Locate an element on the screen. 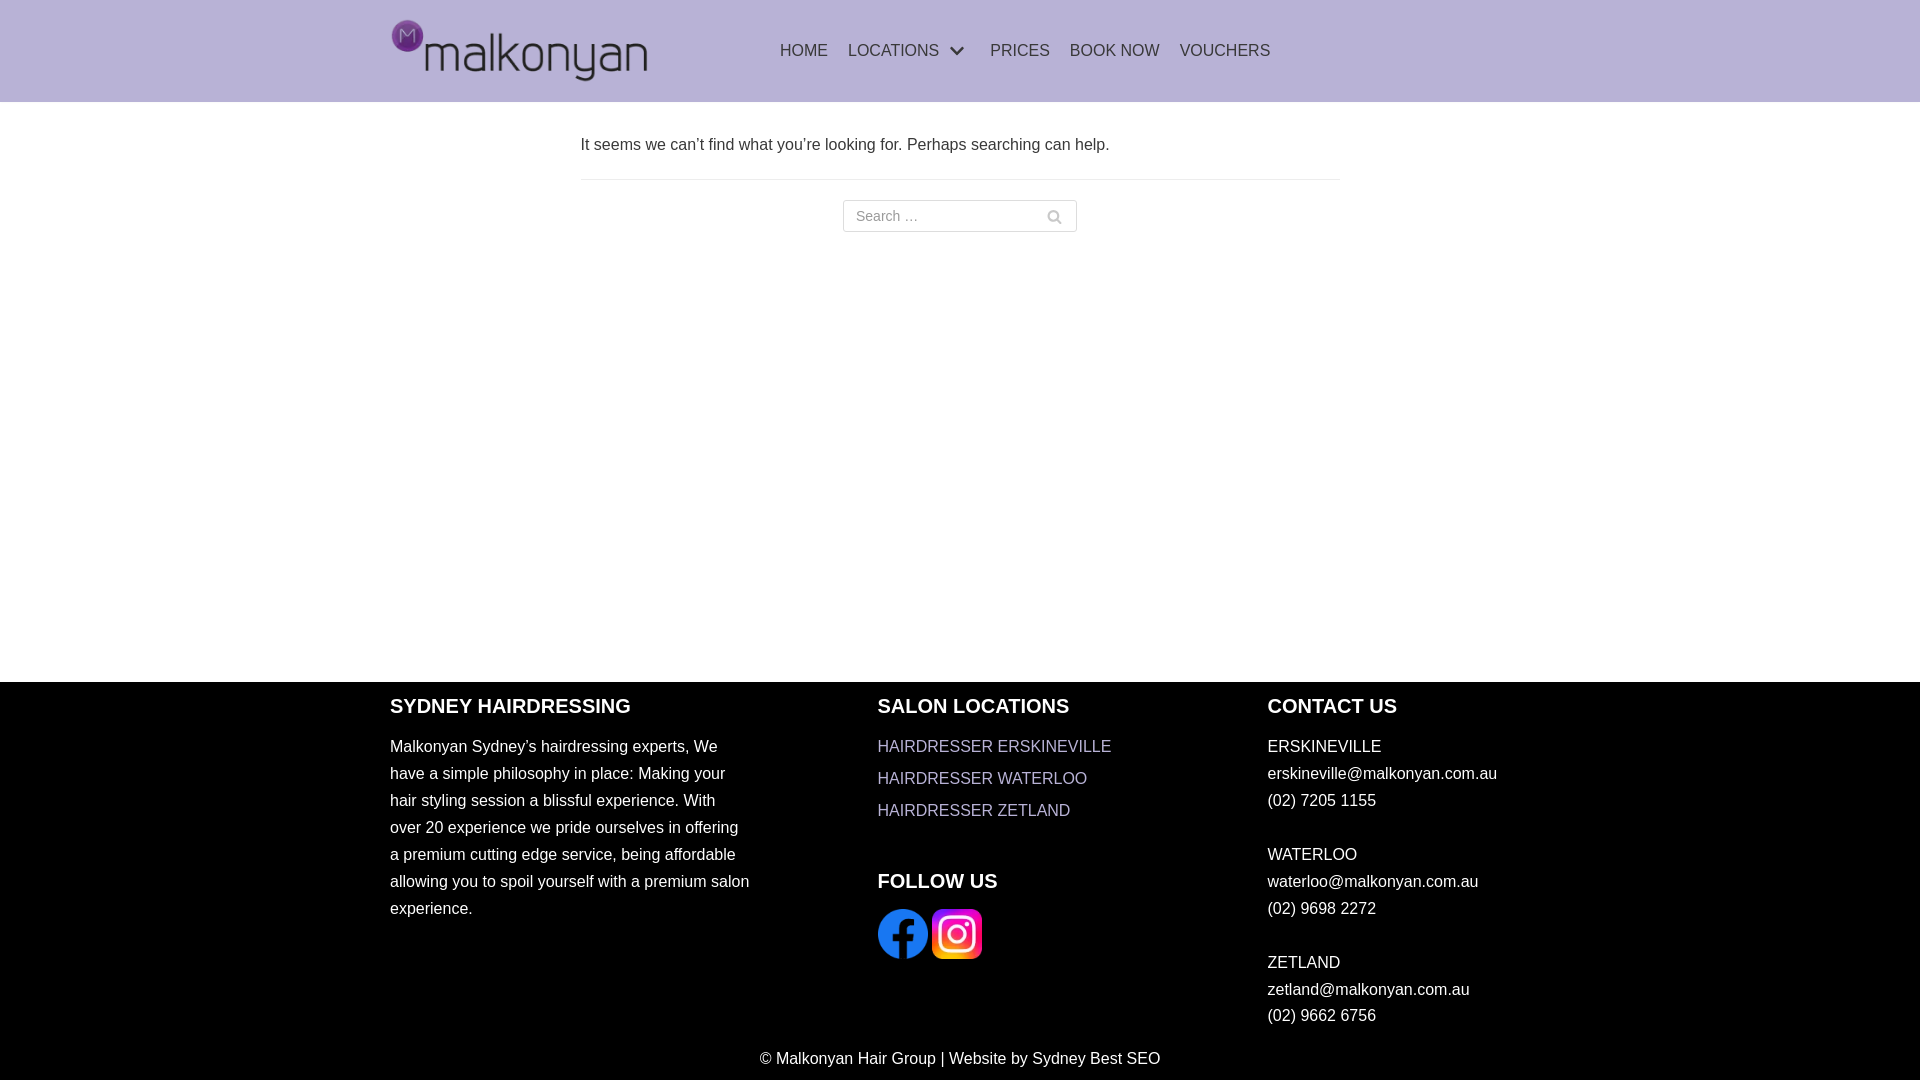 Image resolution: width=1920 pixels, height=1080 pixels. Sydney Best SEO is located at coordinates (1096, 1058).